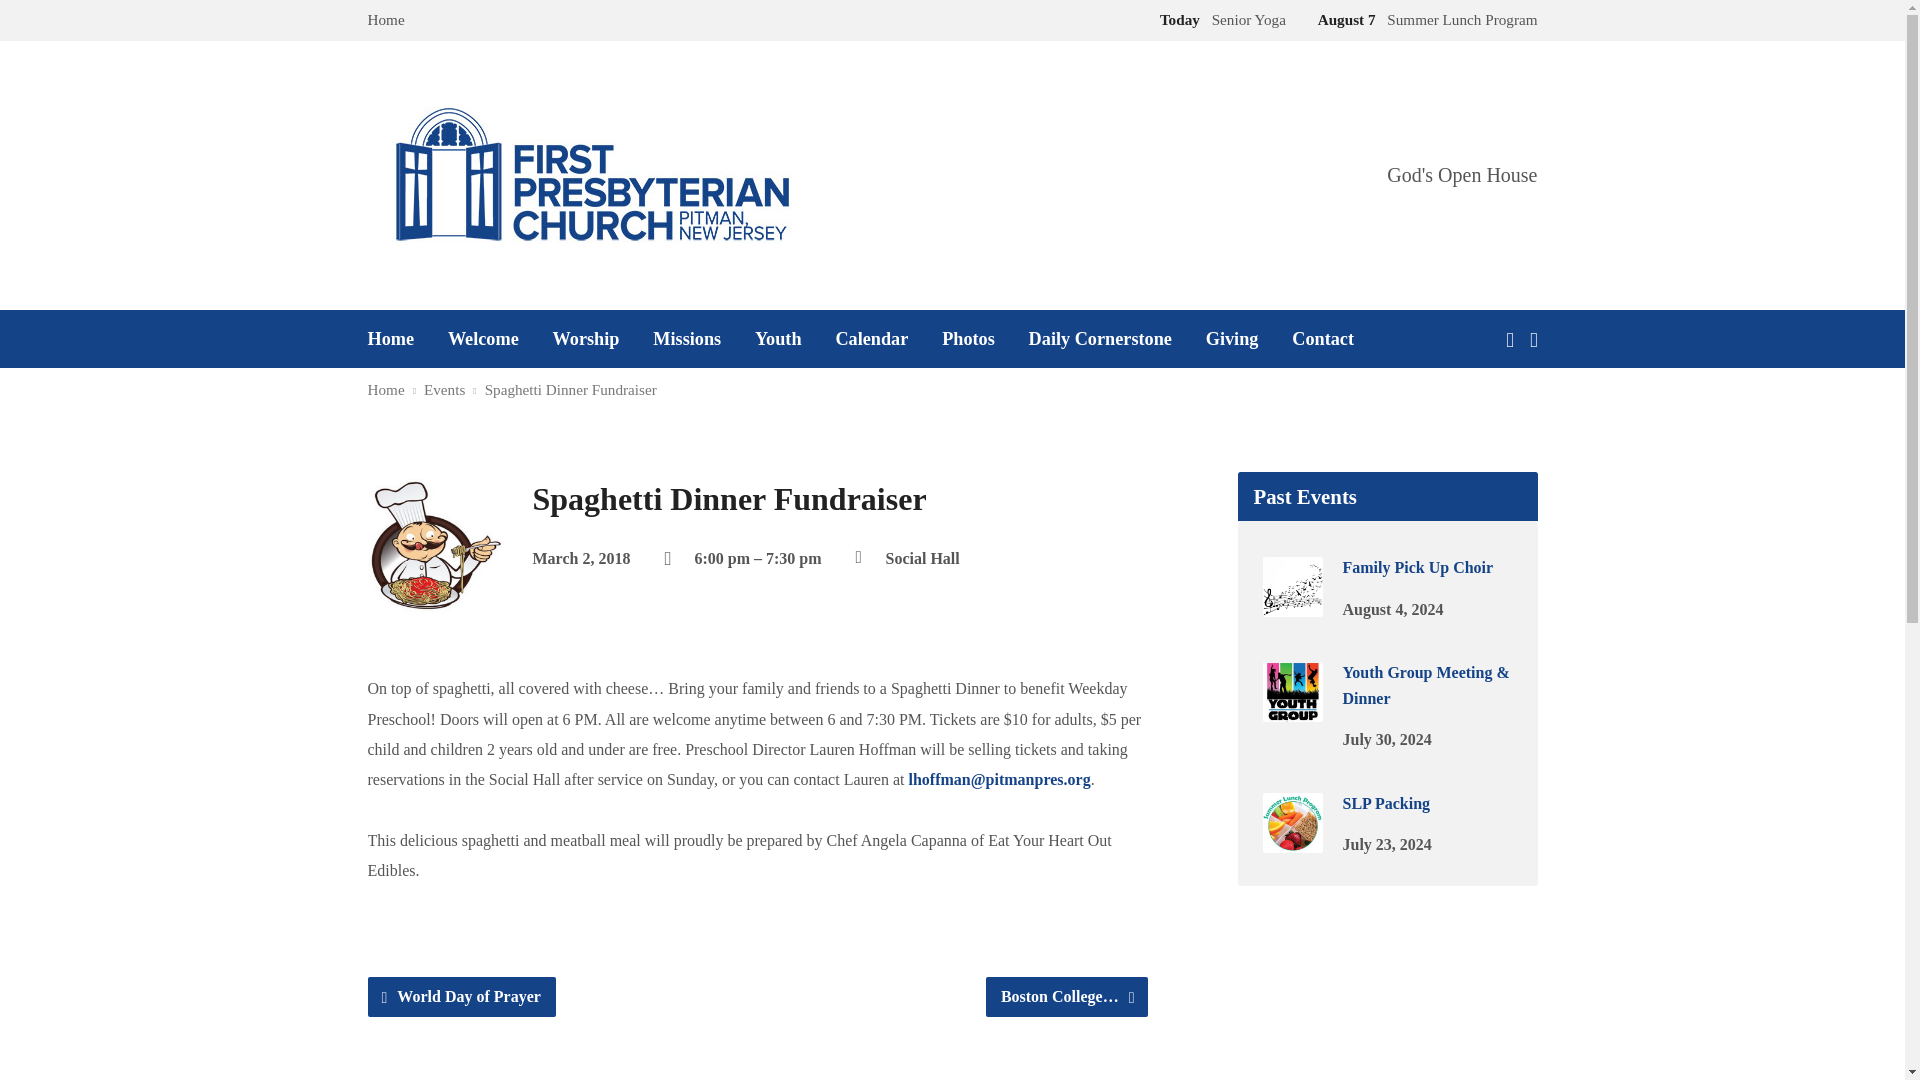  What do you see at coordinates (482, 338) in the screenshot?
I see `Welcome` at bounding box center [482, 338].